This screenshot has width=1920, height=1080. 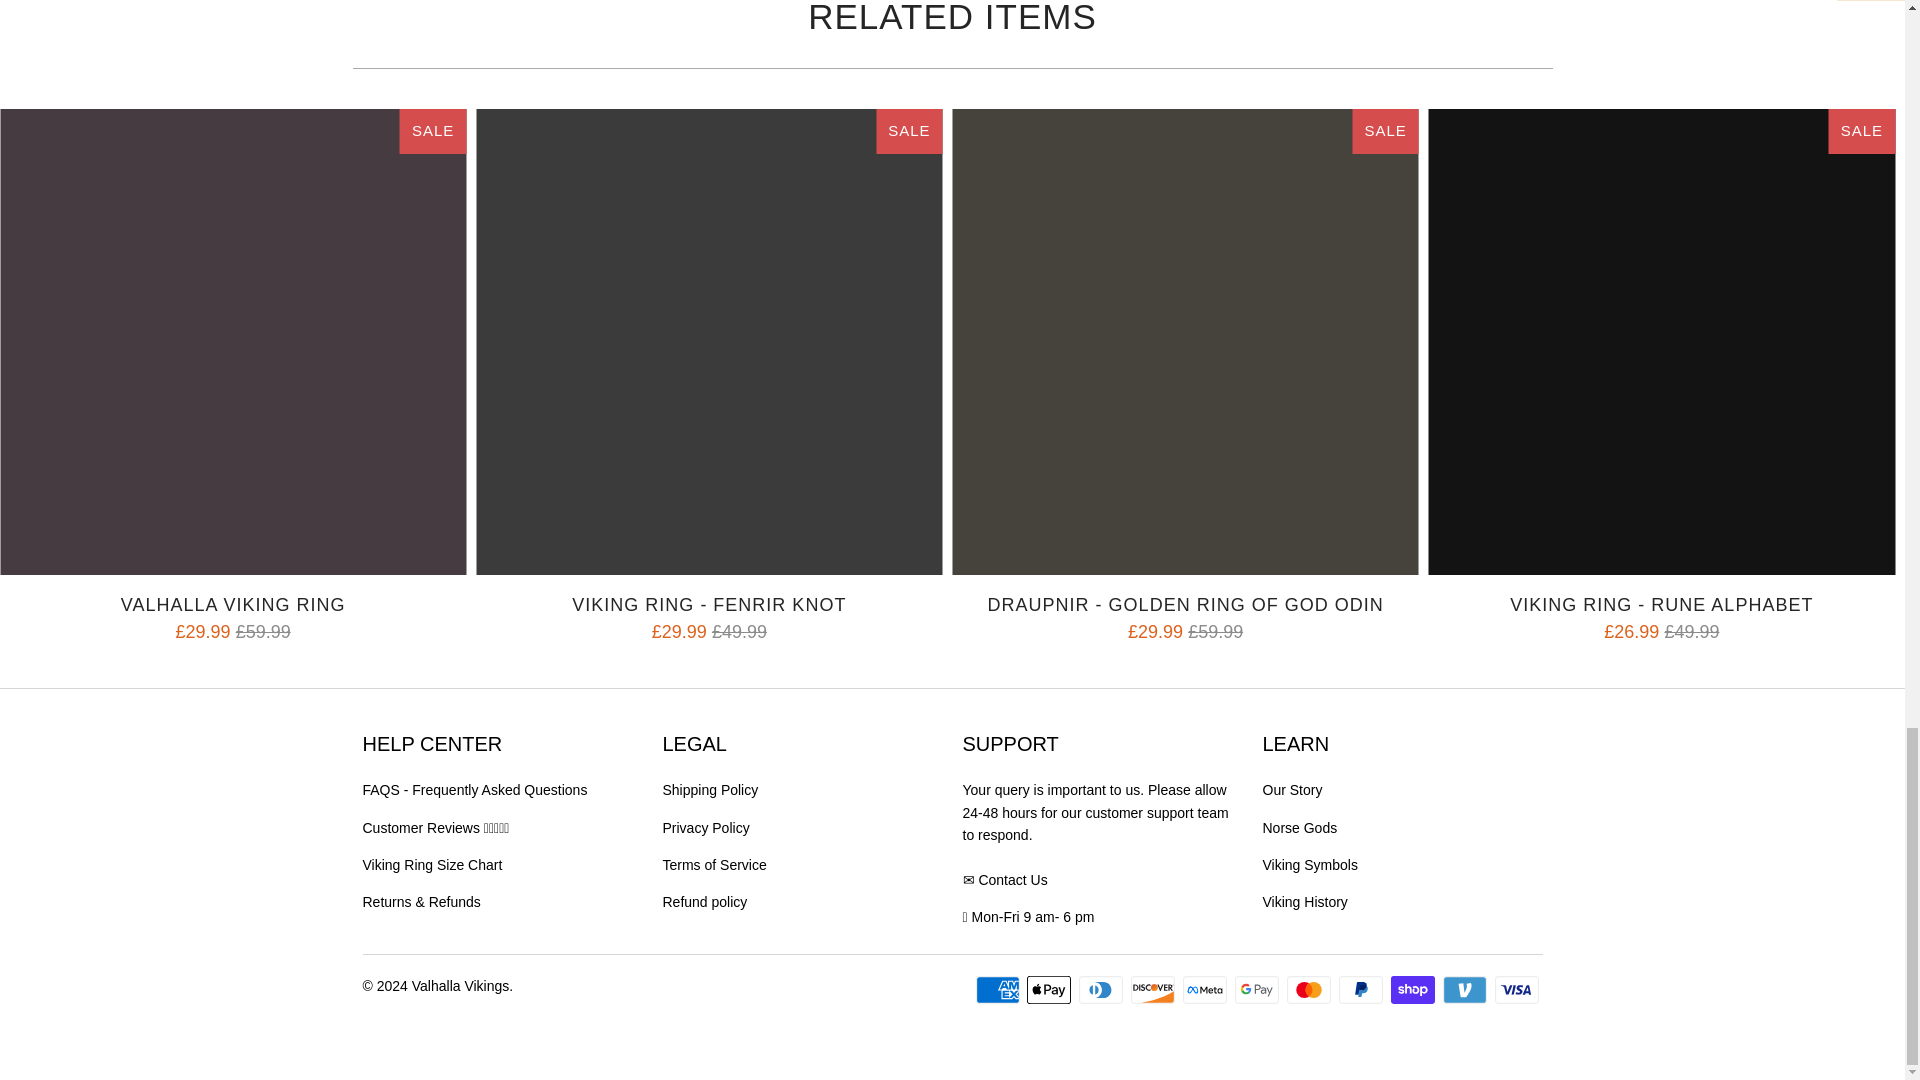 What do you see at coordinates (999, 990) in the screenshot?
I see `American Express` at bounding box center [999, 990].